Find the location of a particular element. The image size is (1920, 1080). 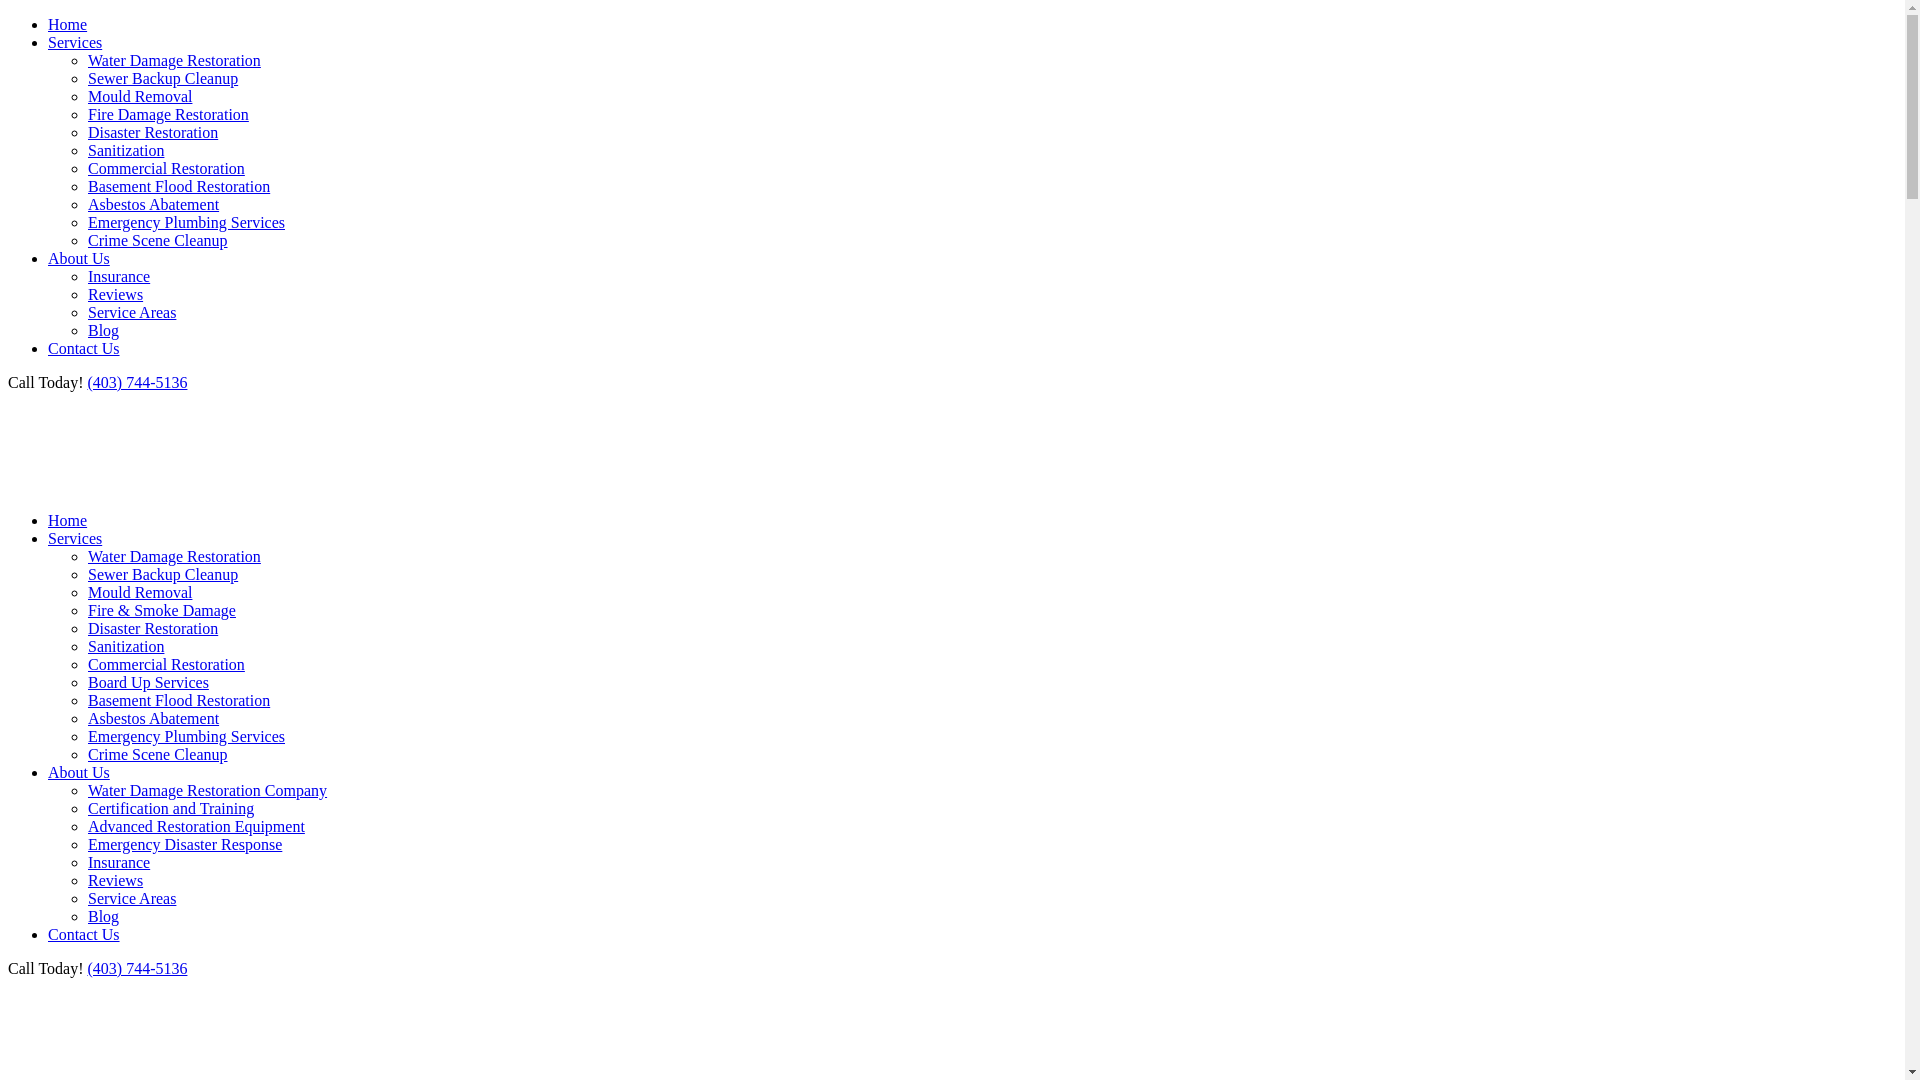

(403) 744-5136 is located at coordinates (137, 968).